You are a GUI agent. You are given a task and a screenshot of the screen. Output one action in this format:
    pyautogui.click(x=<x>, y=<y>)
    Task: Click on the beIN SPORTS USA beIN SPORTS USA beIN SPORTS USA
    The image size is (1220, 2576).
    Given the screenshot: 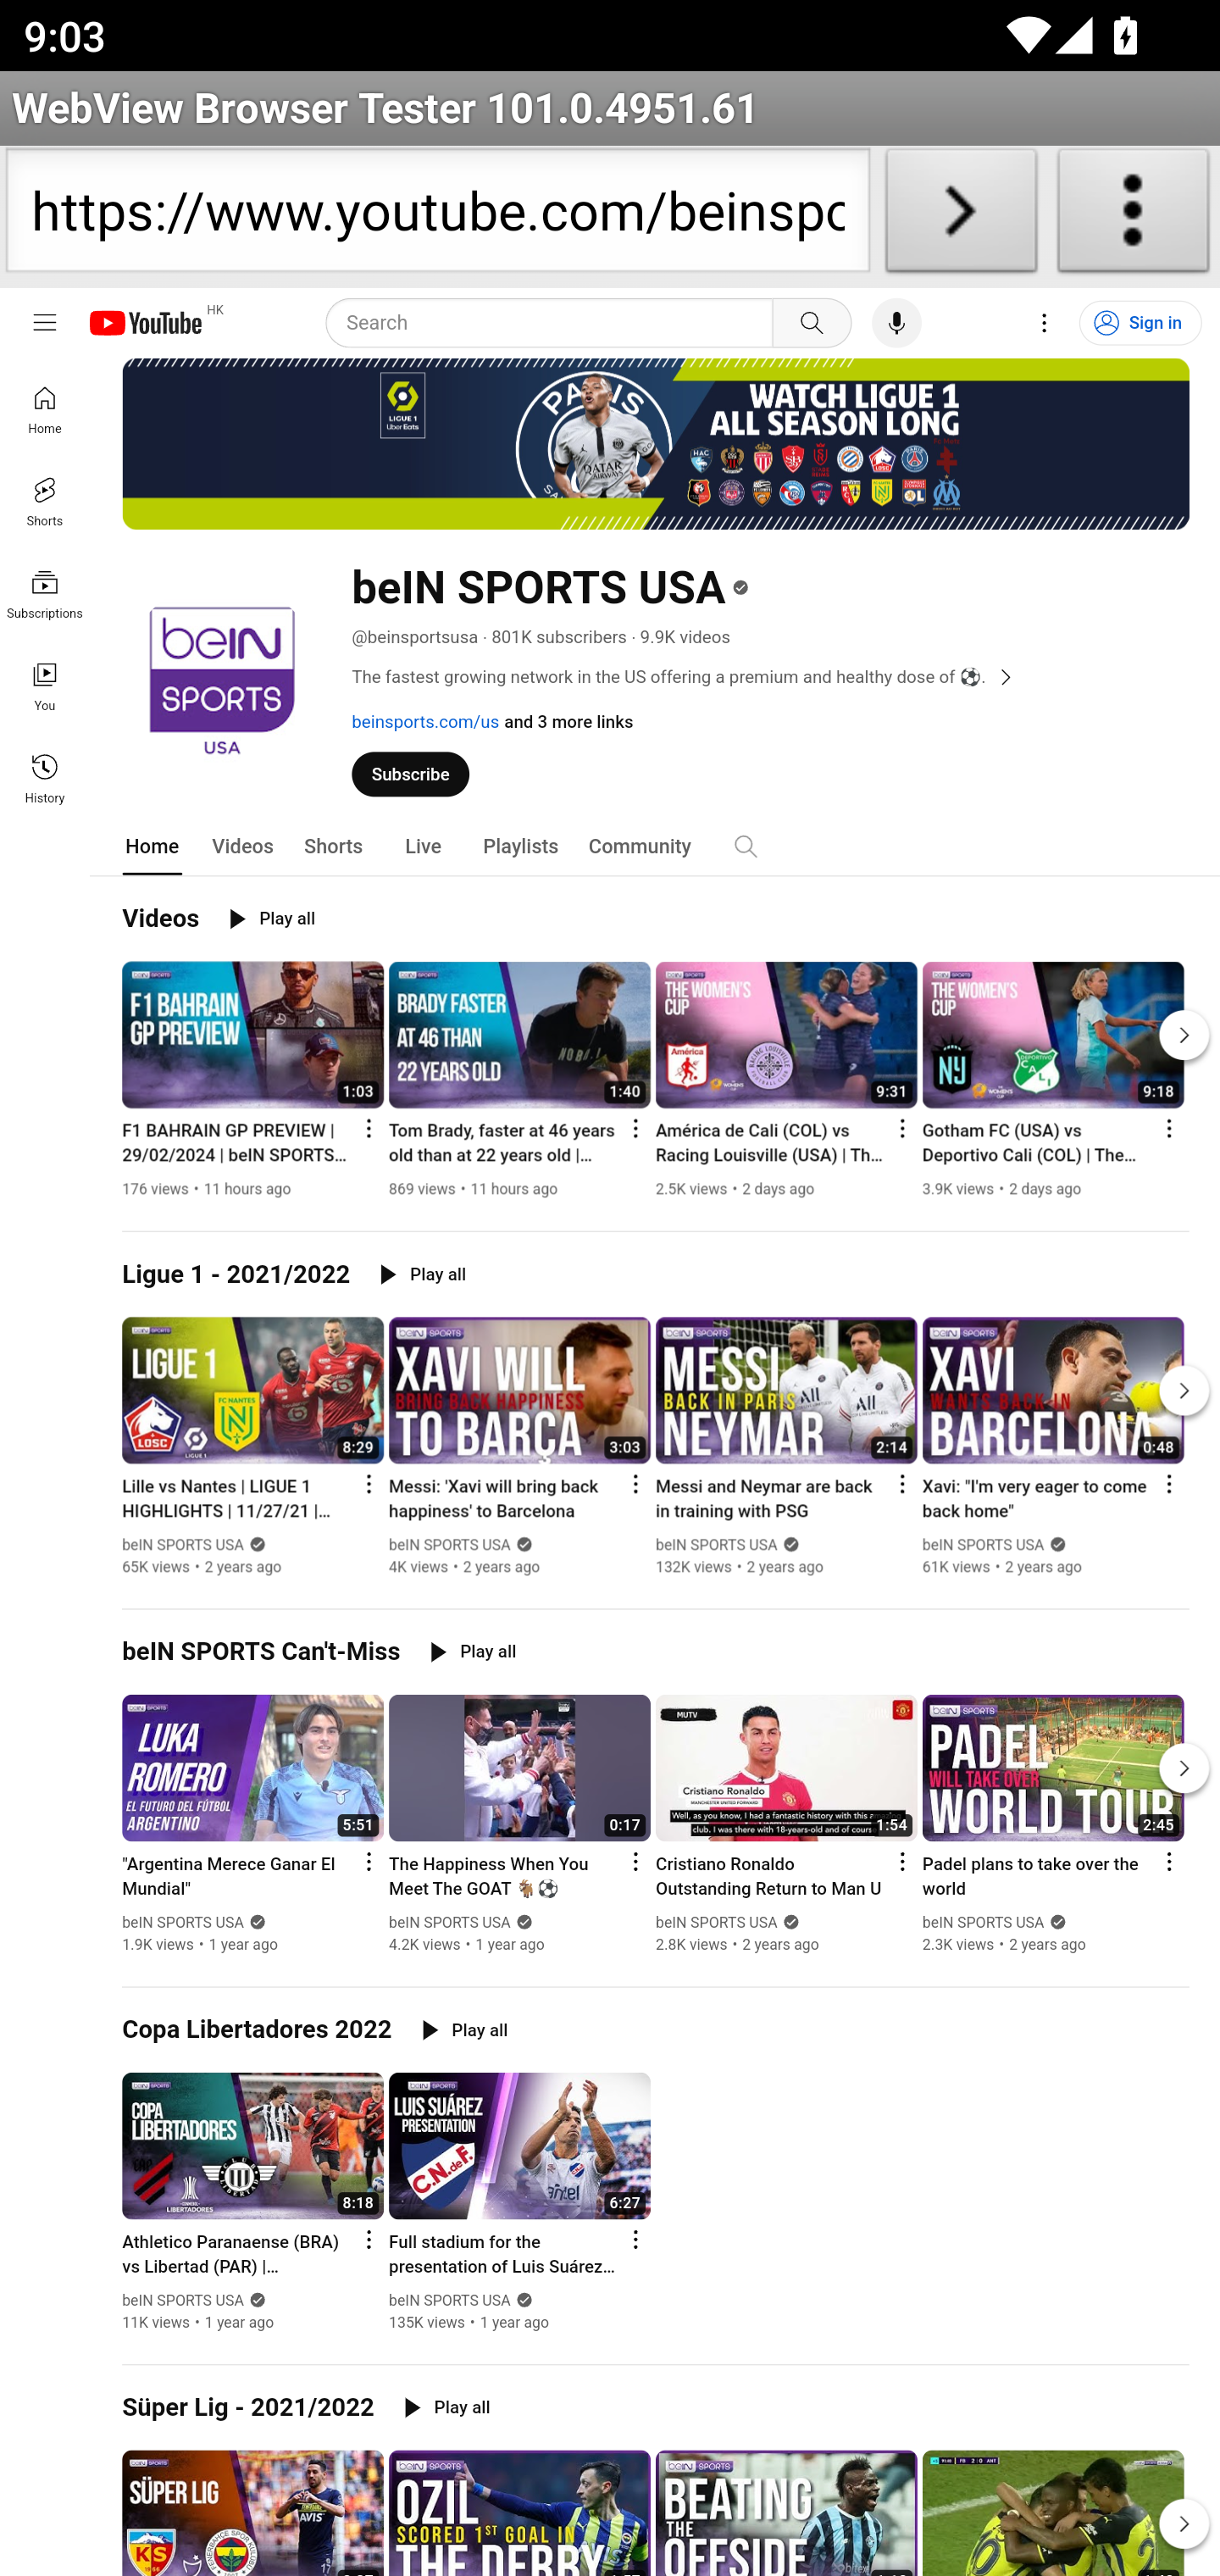 What is the action you would take?
    pyautogui.click(x=983, y=1923)
    